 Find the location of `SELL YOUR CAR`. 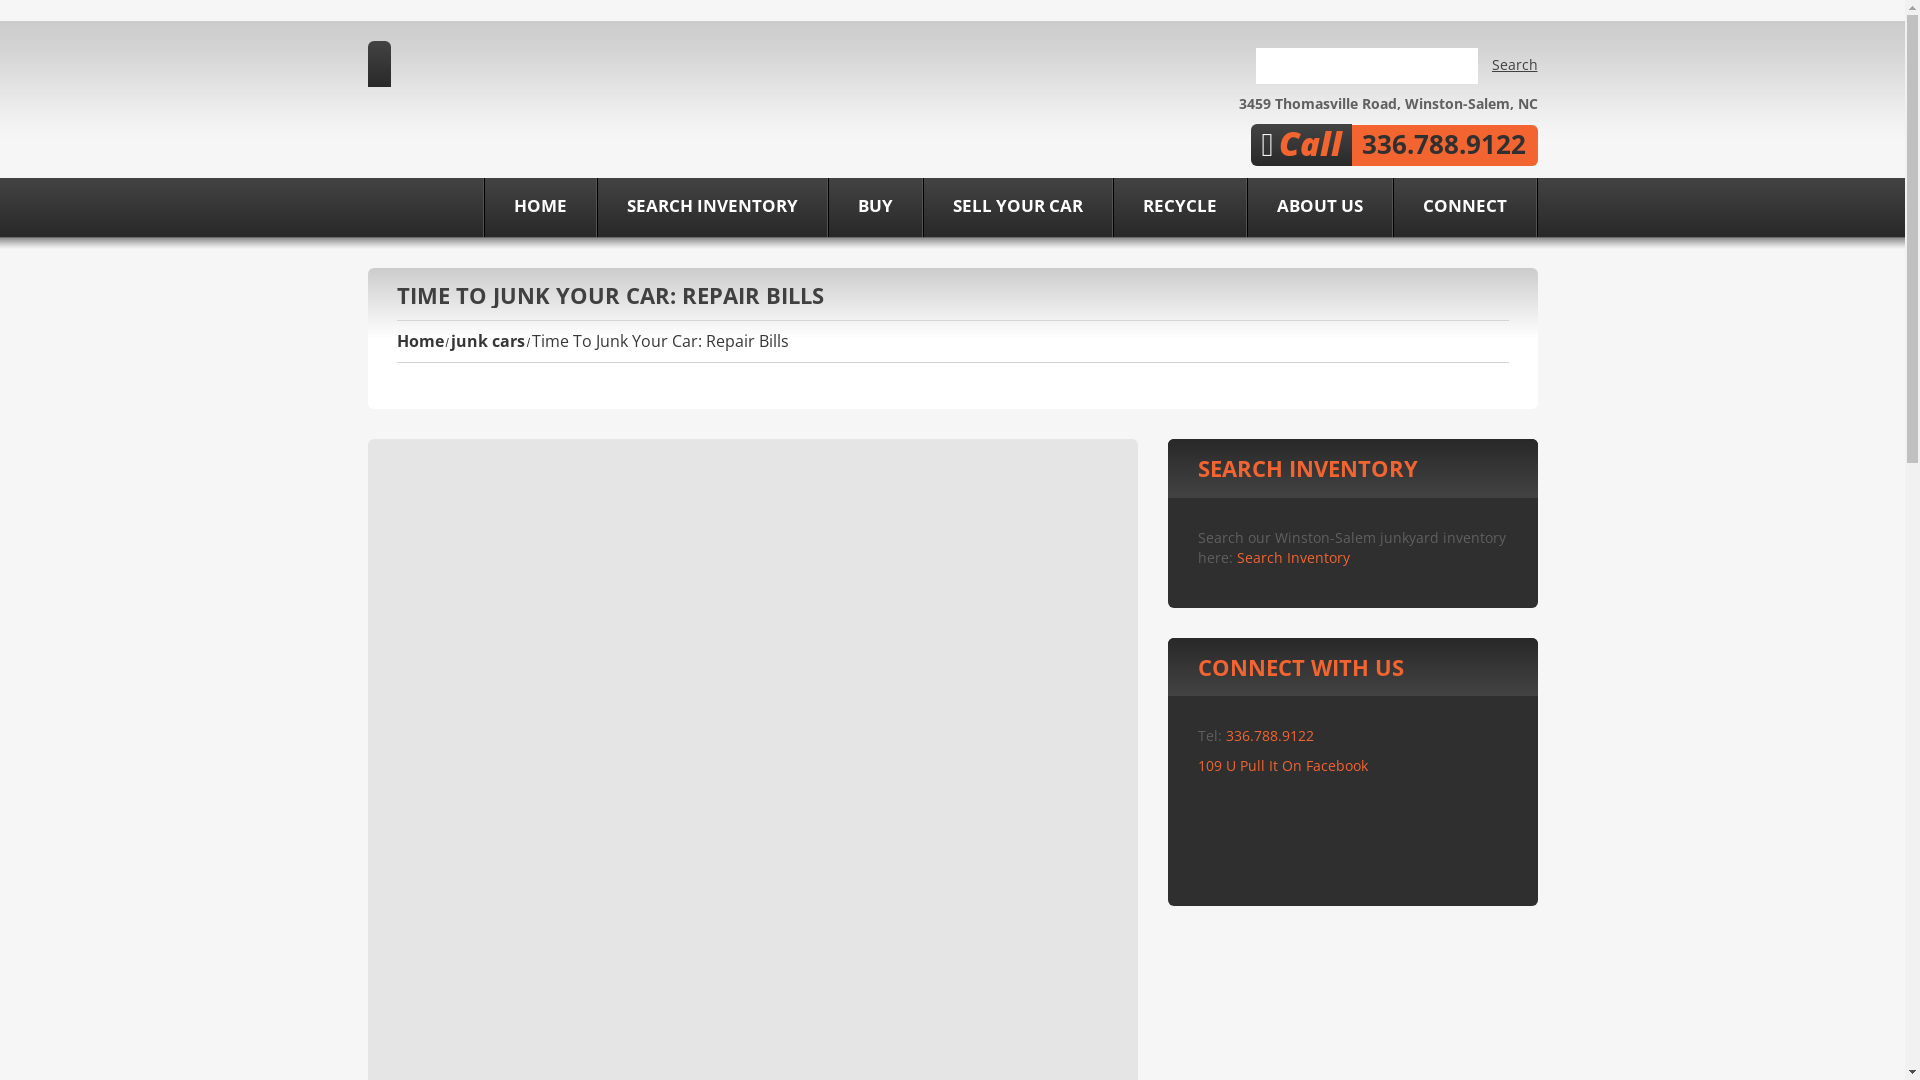

SELL YOUR CAR is located at coordinates (1017, 208).